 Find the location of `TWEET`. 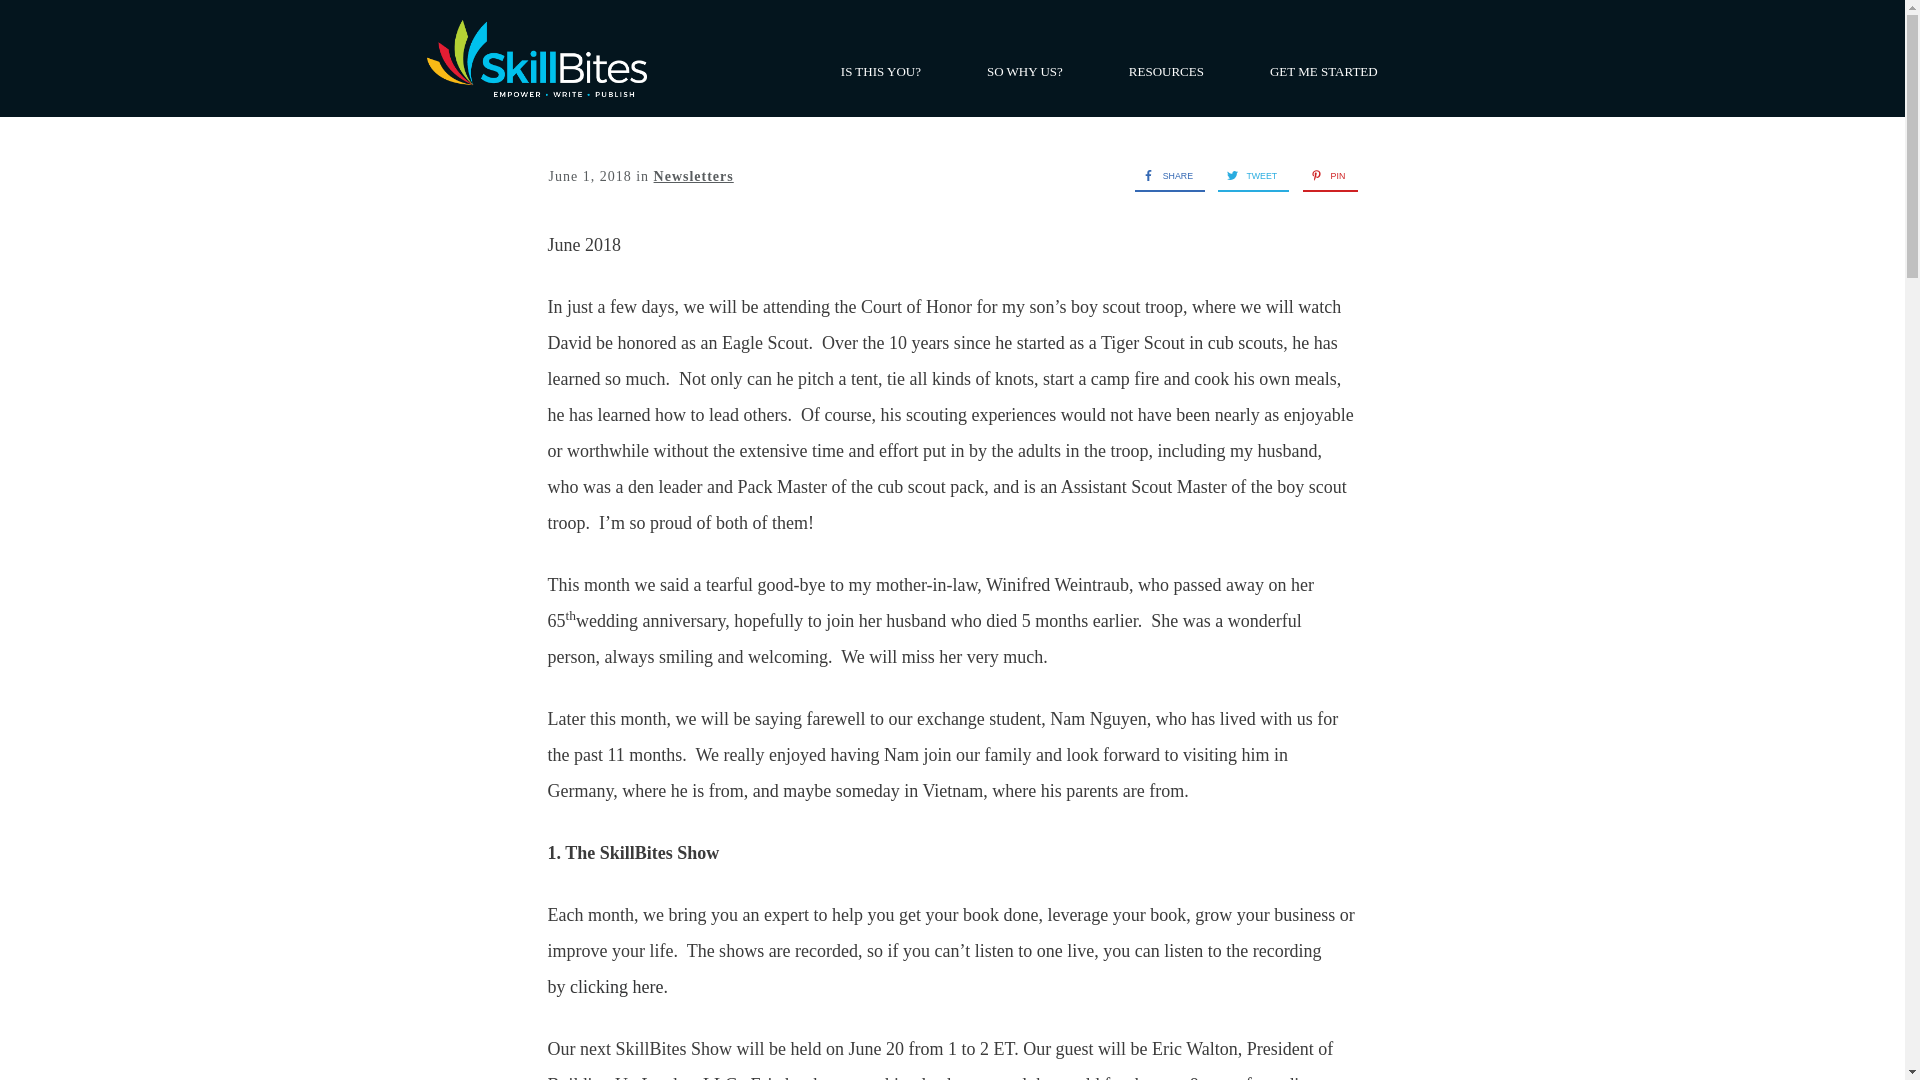

TWEET is located at coordinates (1246, 176).